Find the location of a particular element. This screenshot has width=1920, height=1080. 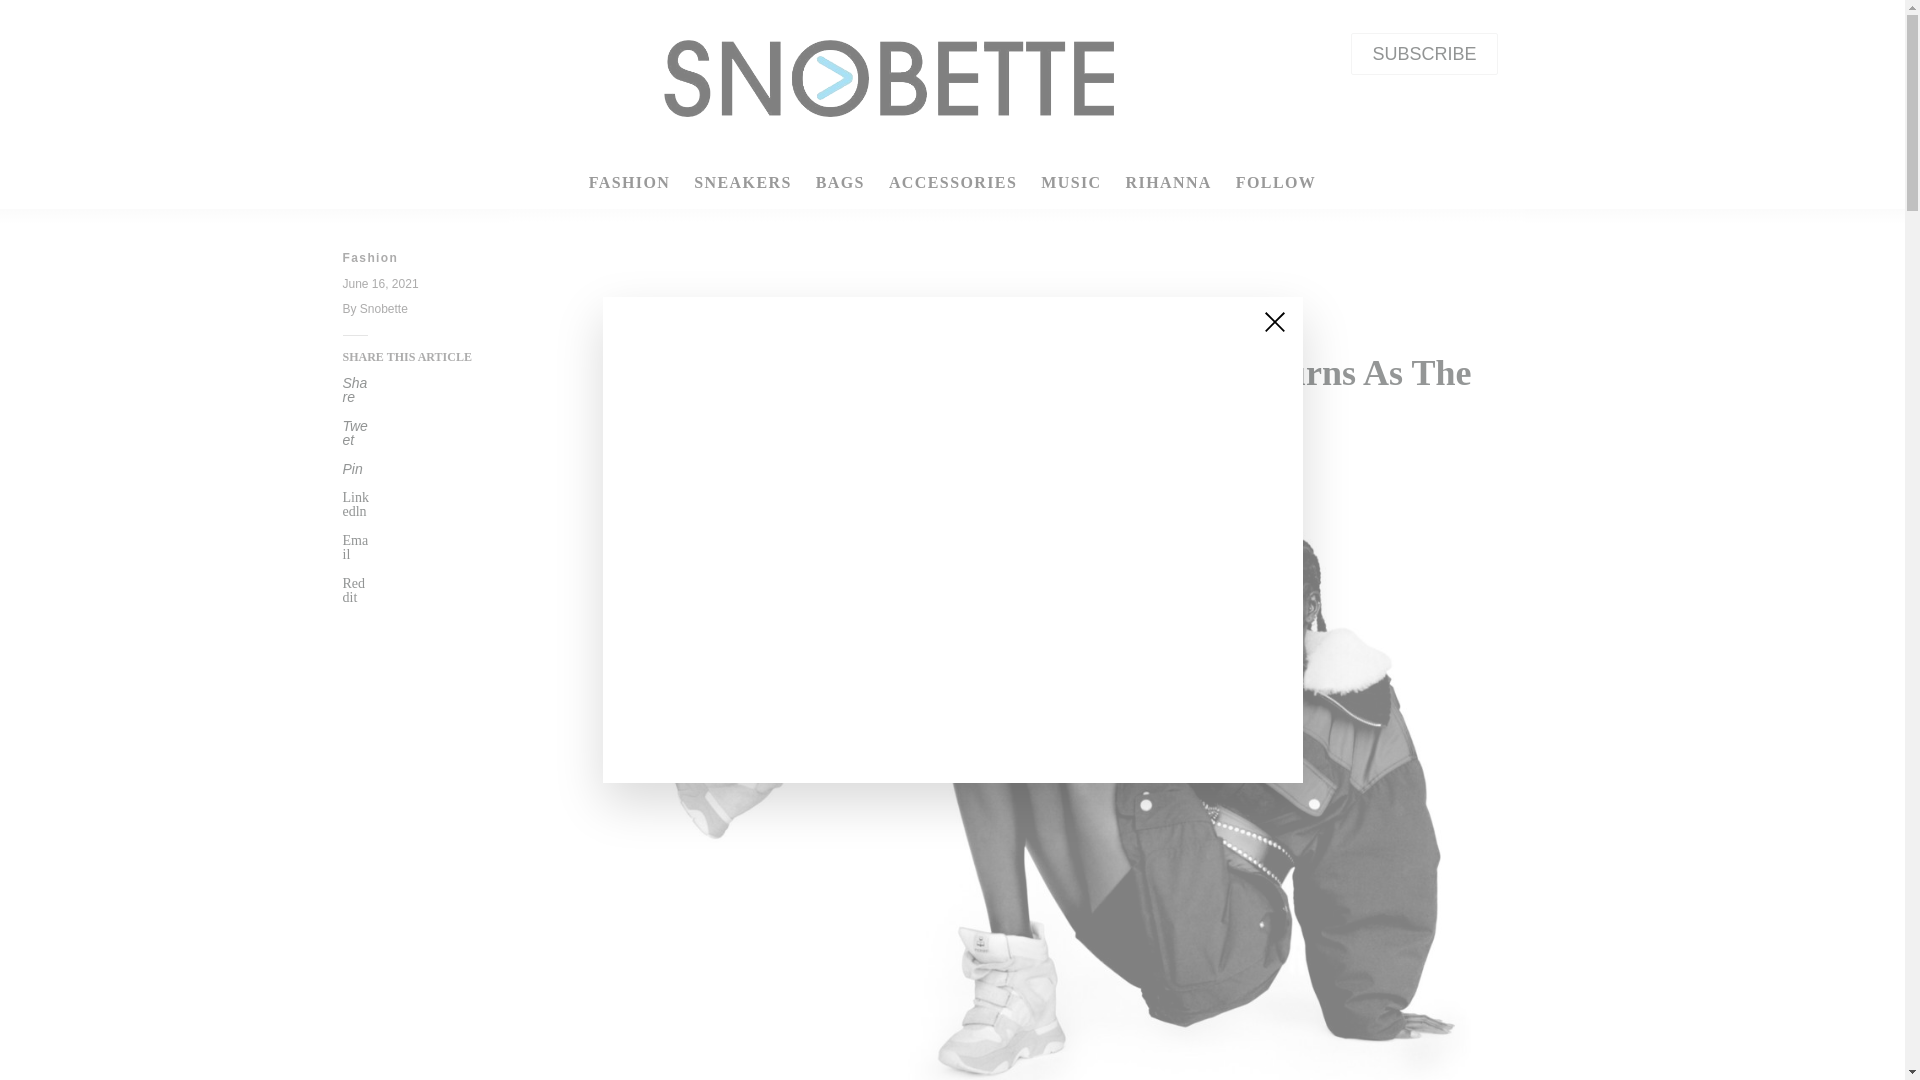

Fashion is located at coordinates (439, 258).